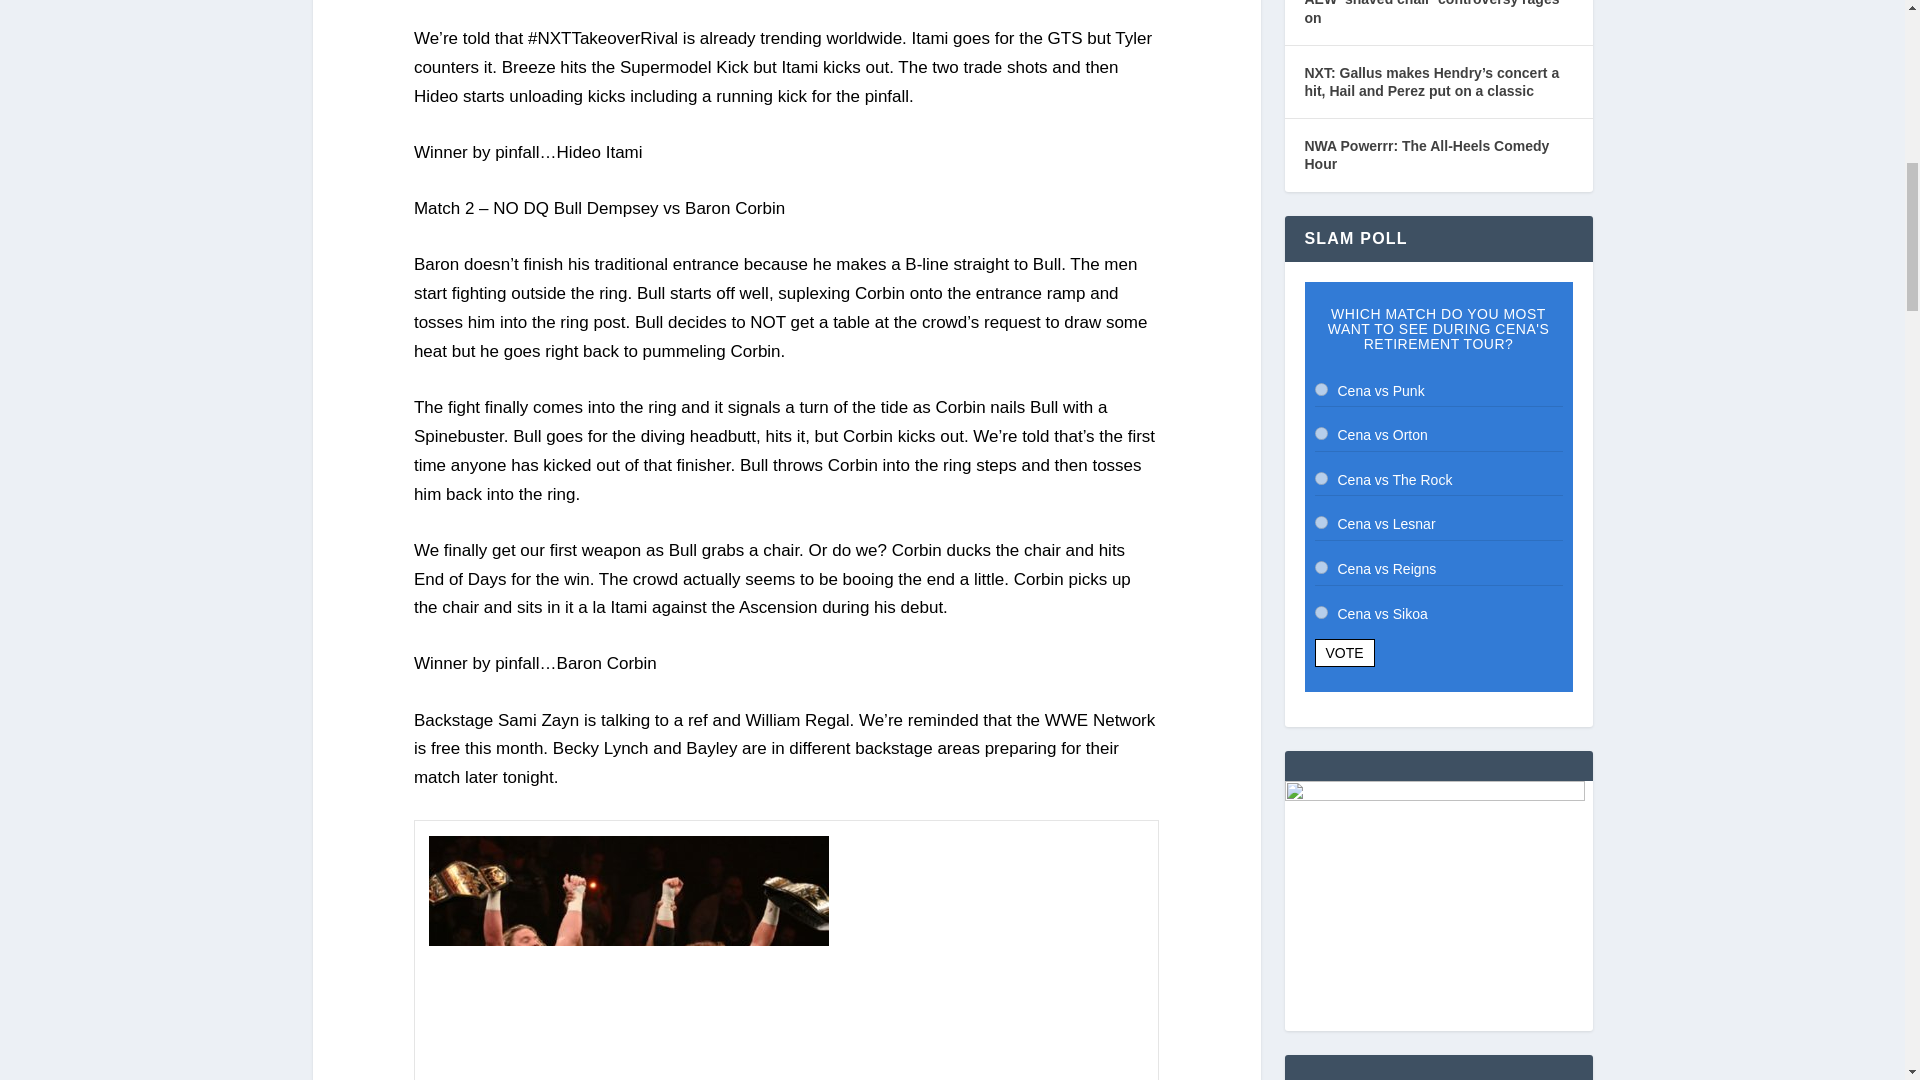 The width and height of the screenshot is (1920, 1080). I want to click on 6500, so click(1320, 522).